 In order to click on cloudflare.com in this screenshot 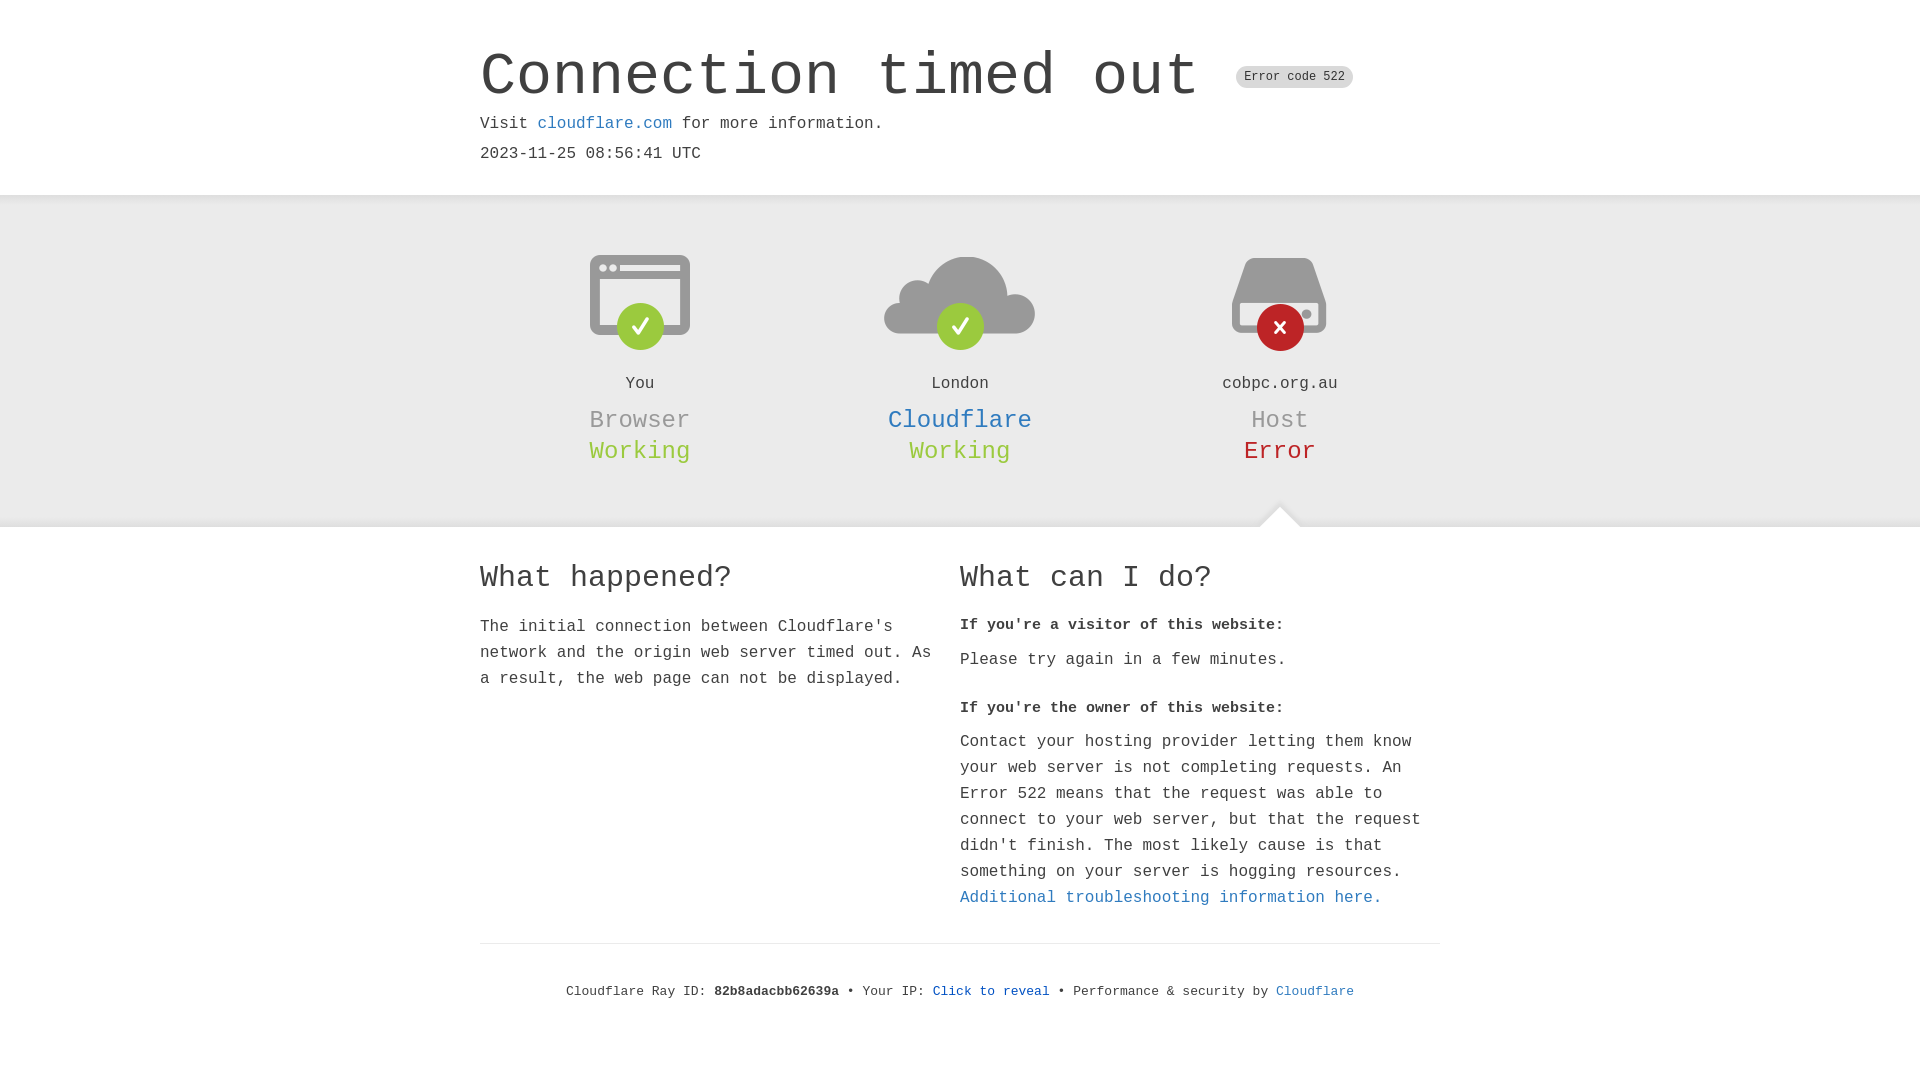, I will do `click(605, 124)`.